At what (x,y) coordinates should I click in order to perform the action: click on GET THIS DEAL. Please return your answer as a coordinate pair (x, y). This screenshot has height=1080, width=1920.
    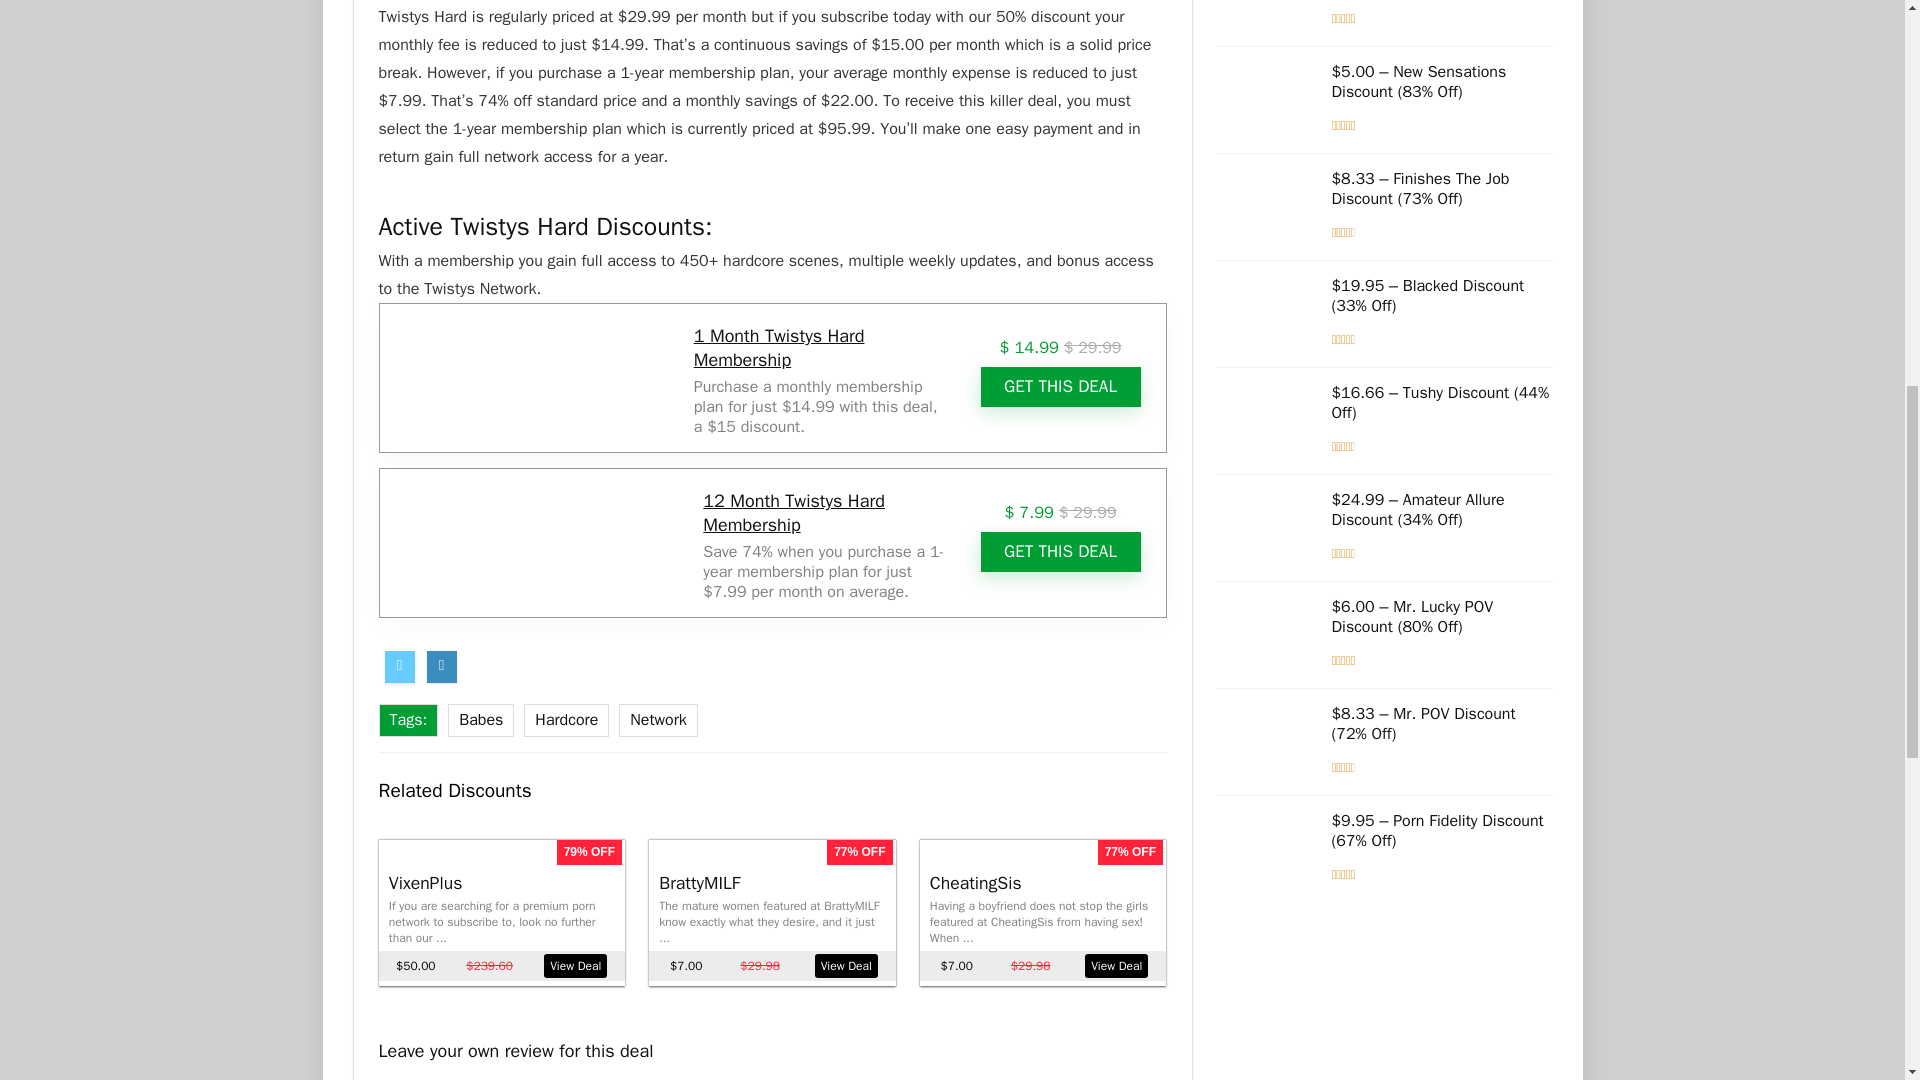
    Looking at the image, I should click on (1060, 387).